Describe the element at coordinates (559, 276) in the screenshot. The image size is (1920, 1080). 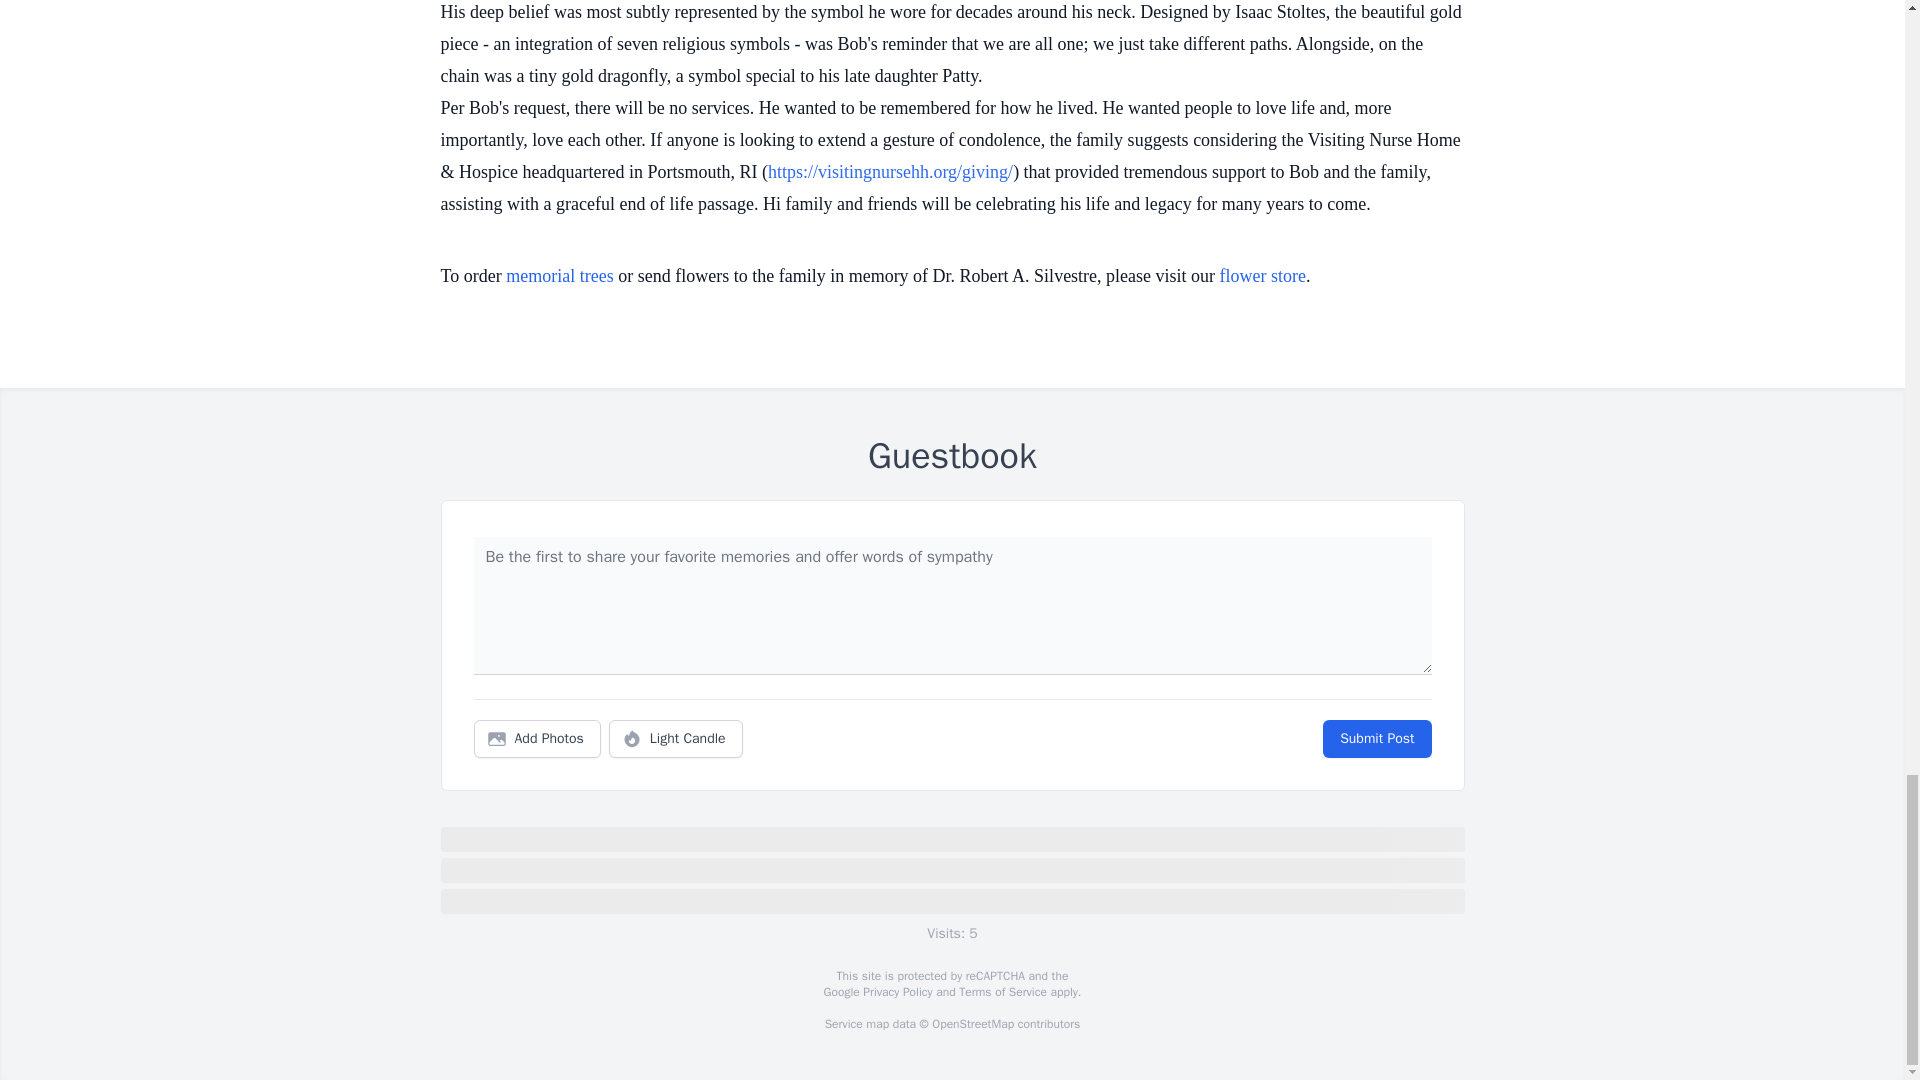
I see `memorial trees` at that location.